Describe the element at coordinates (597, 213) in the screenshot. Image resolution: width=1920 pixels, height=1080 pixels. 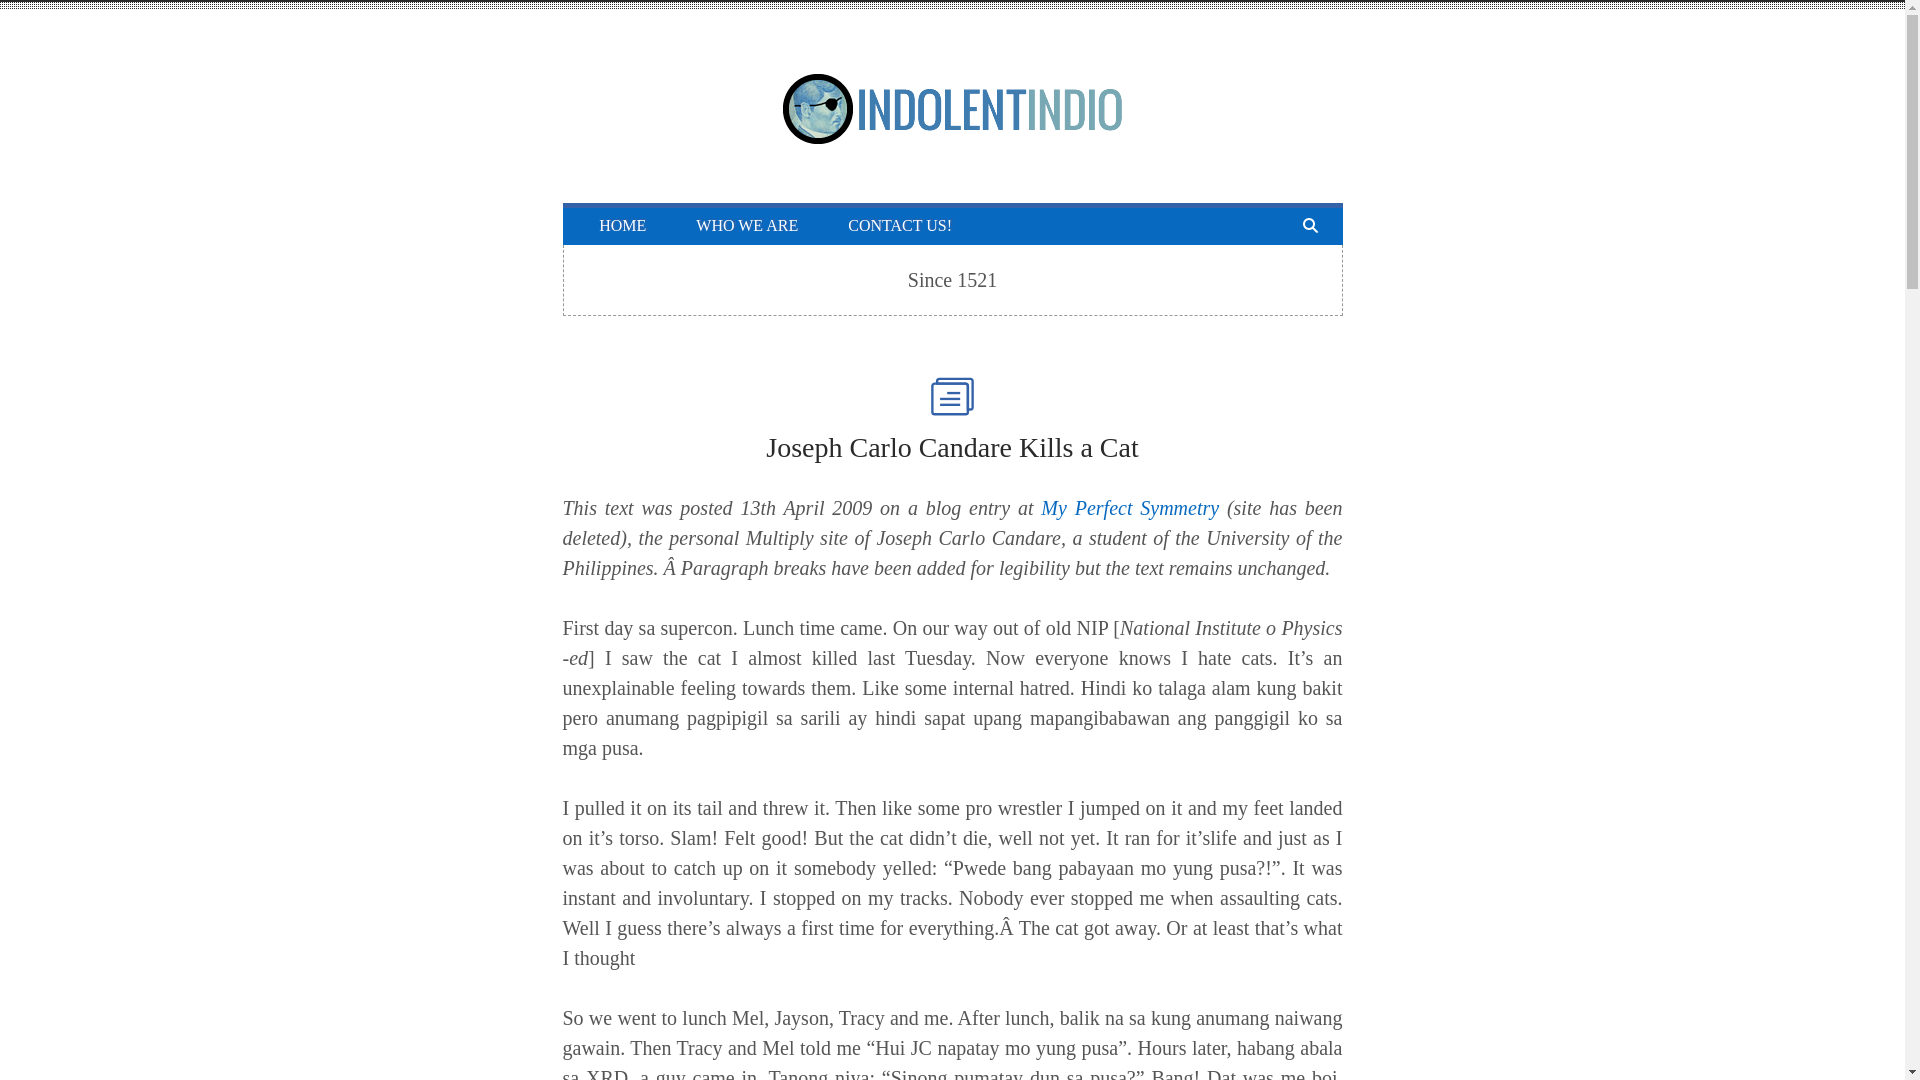
I see `SKIP TO CONTENT` at that location.